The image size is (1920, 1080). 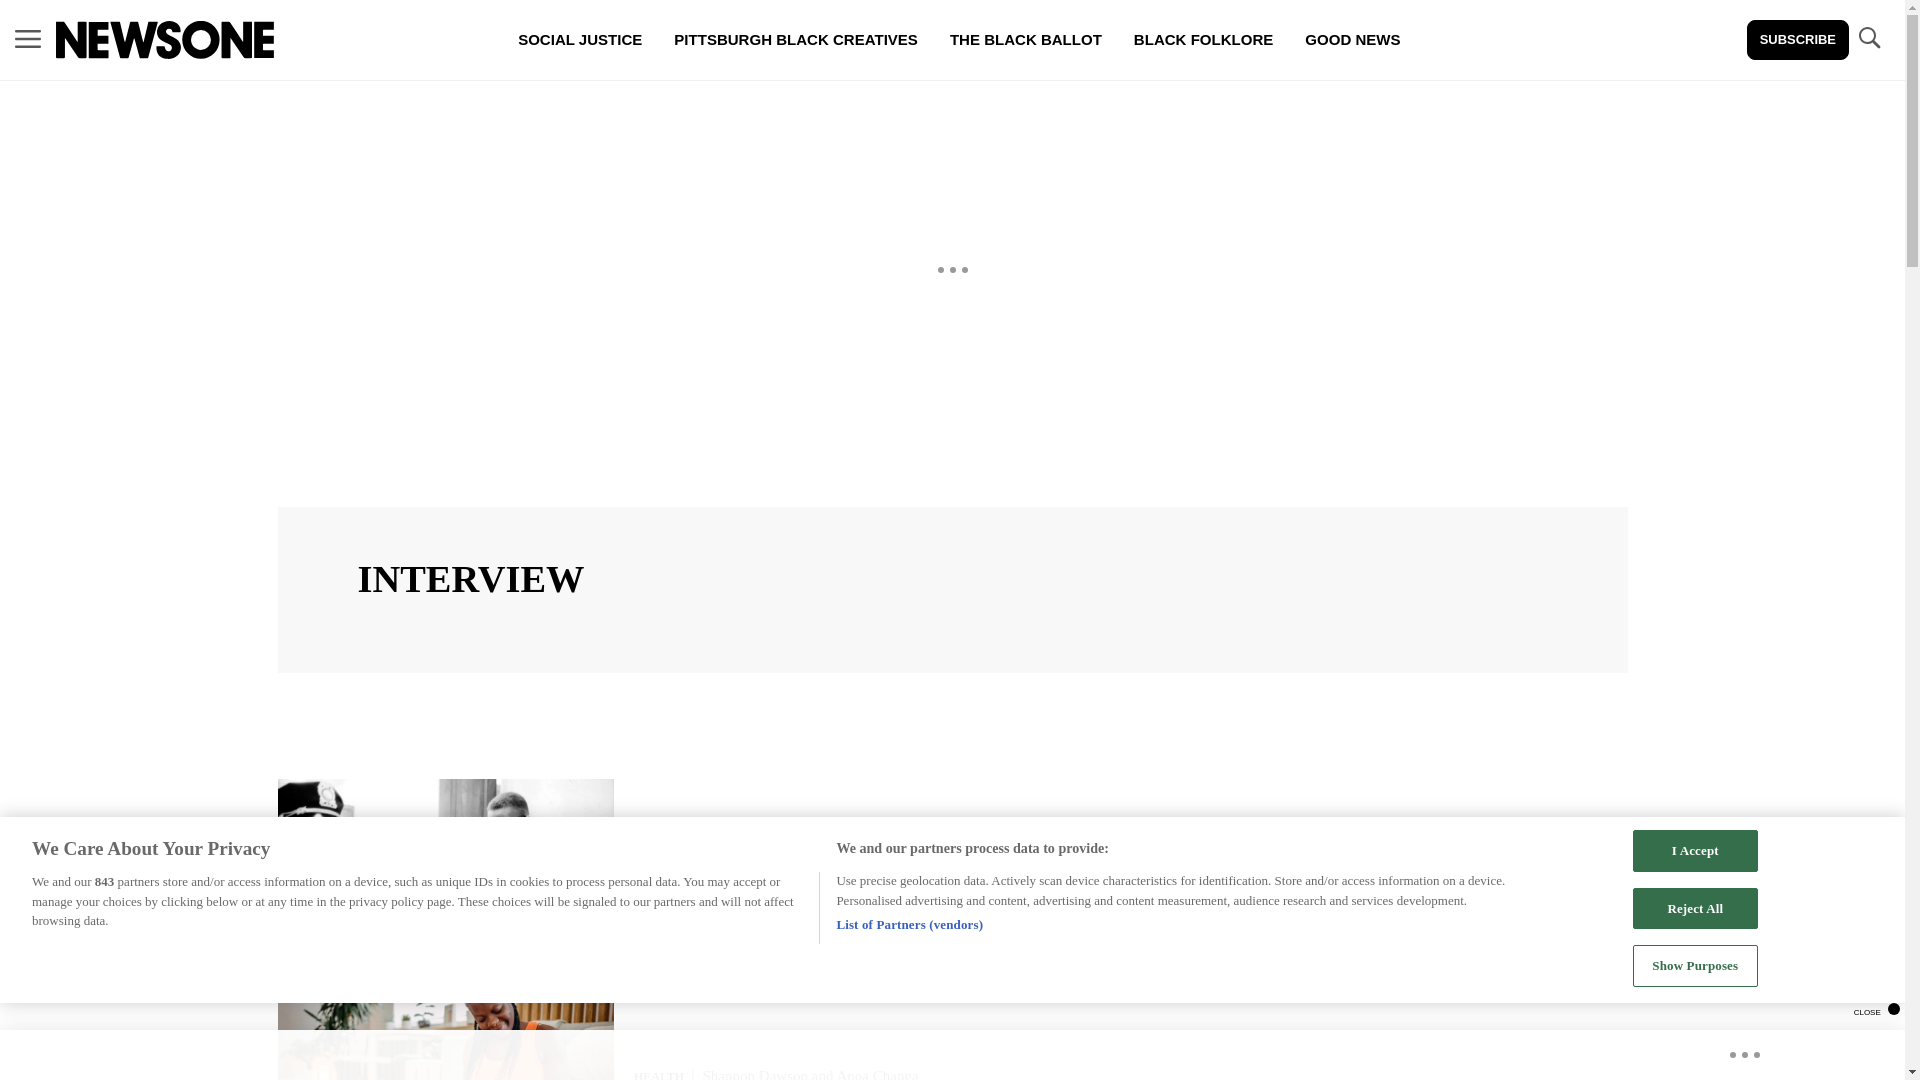 What do you see at coordinates (1868, 38) in the screenshot?
I see `TOGGLE SEARCH` at bounding box center [1868, 38].